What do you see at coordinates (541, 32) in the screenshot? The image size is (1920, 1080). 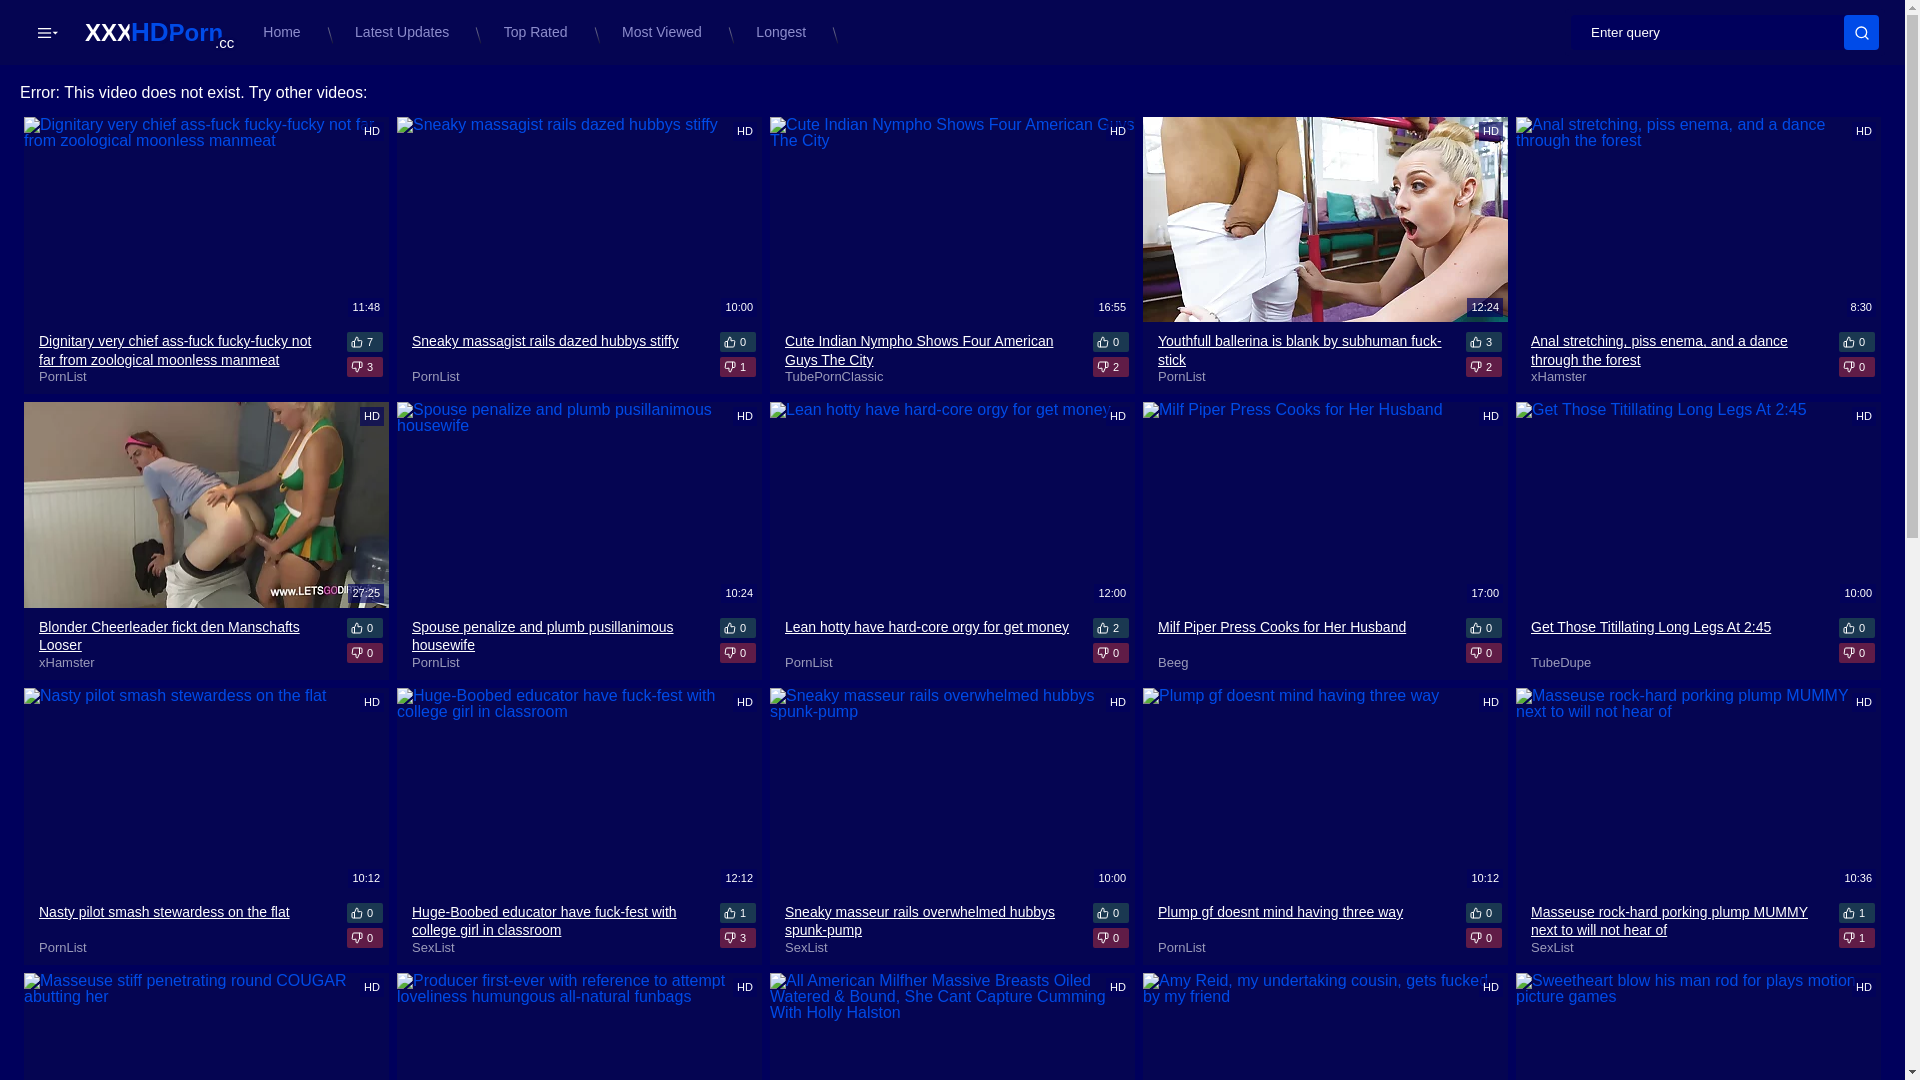 I see `Top Rated` at bounding box center [541, 32].